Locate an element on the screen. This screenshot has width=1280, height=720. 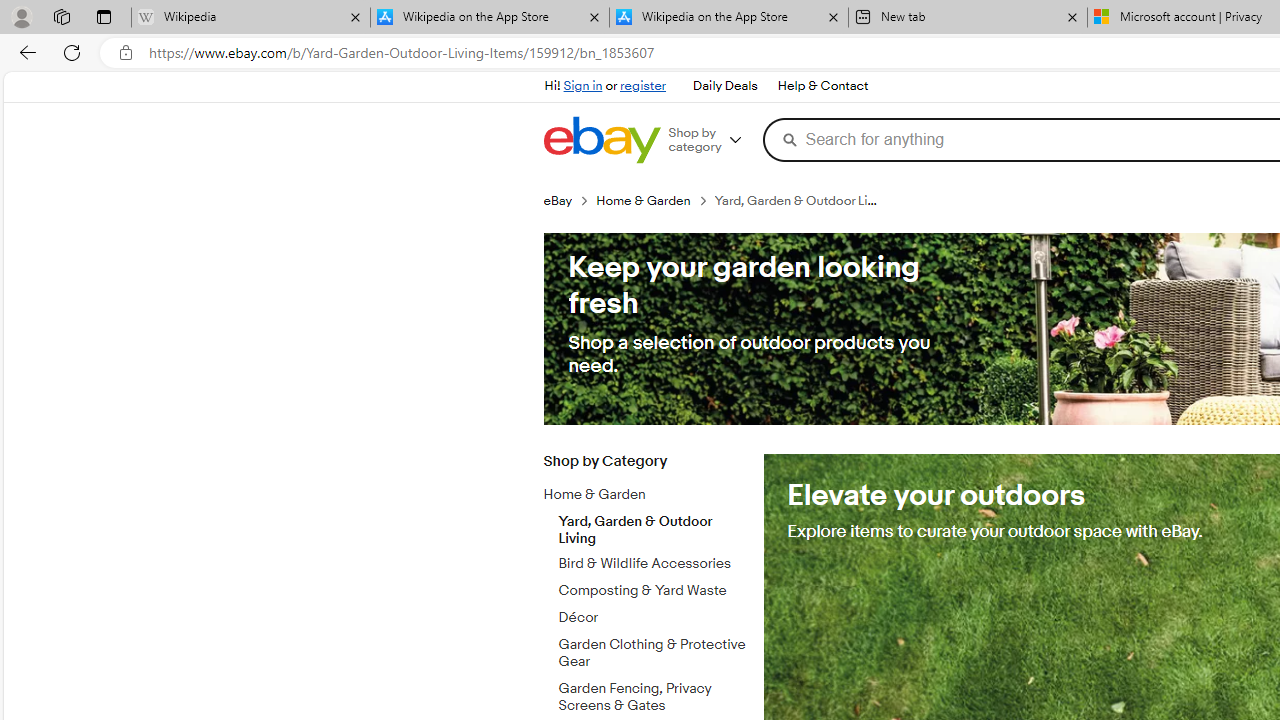
Bird & Wildlife Accessories is located at coordinates (653, 564).